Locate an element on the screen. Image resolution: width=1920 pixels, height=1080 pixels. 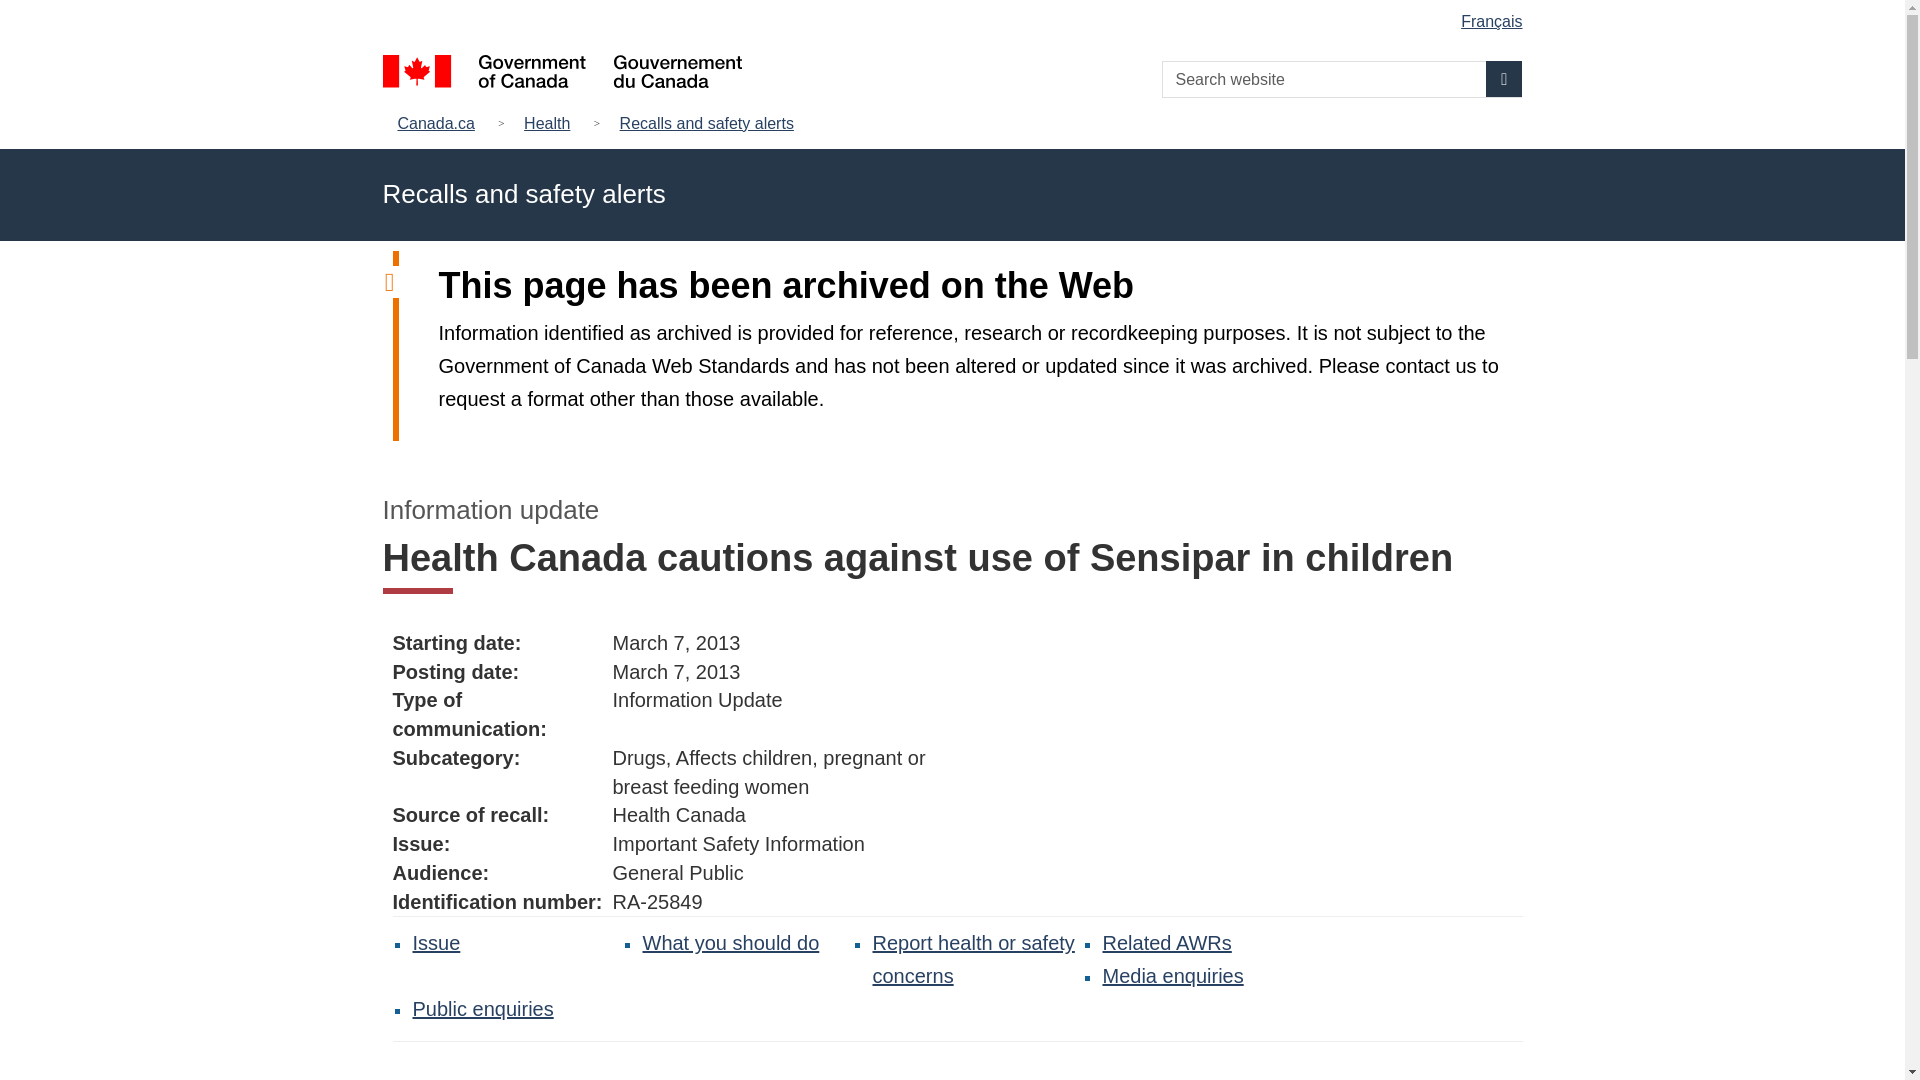
Issue is located at coordinates (436, 942).